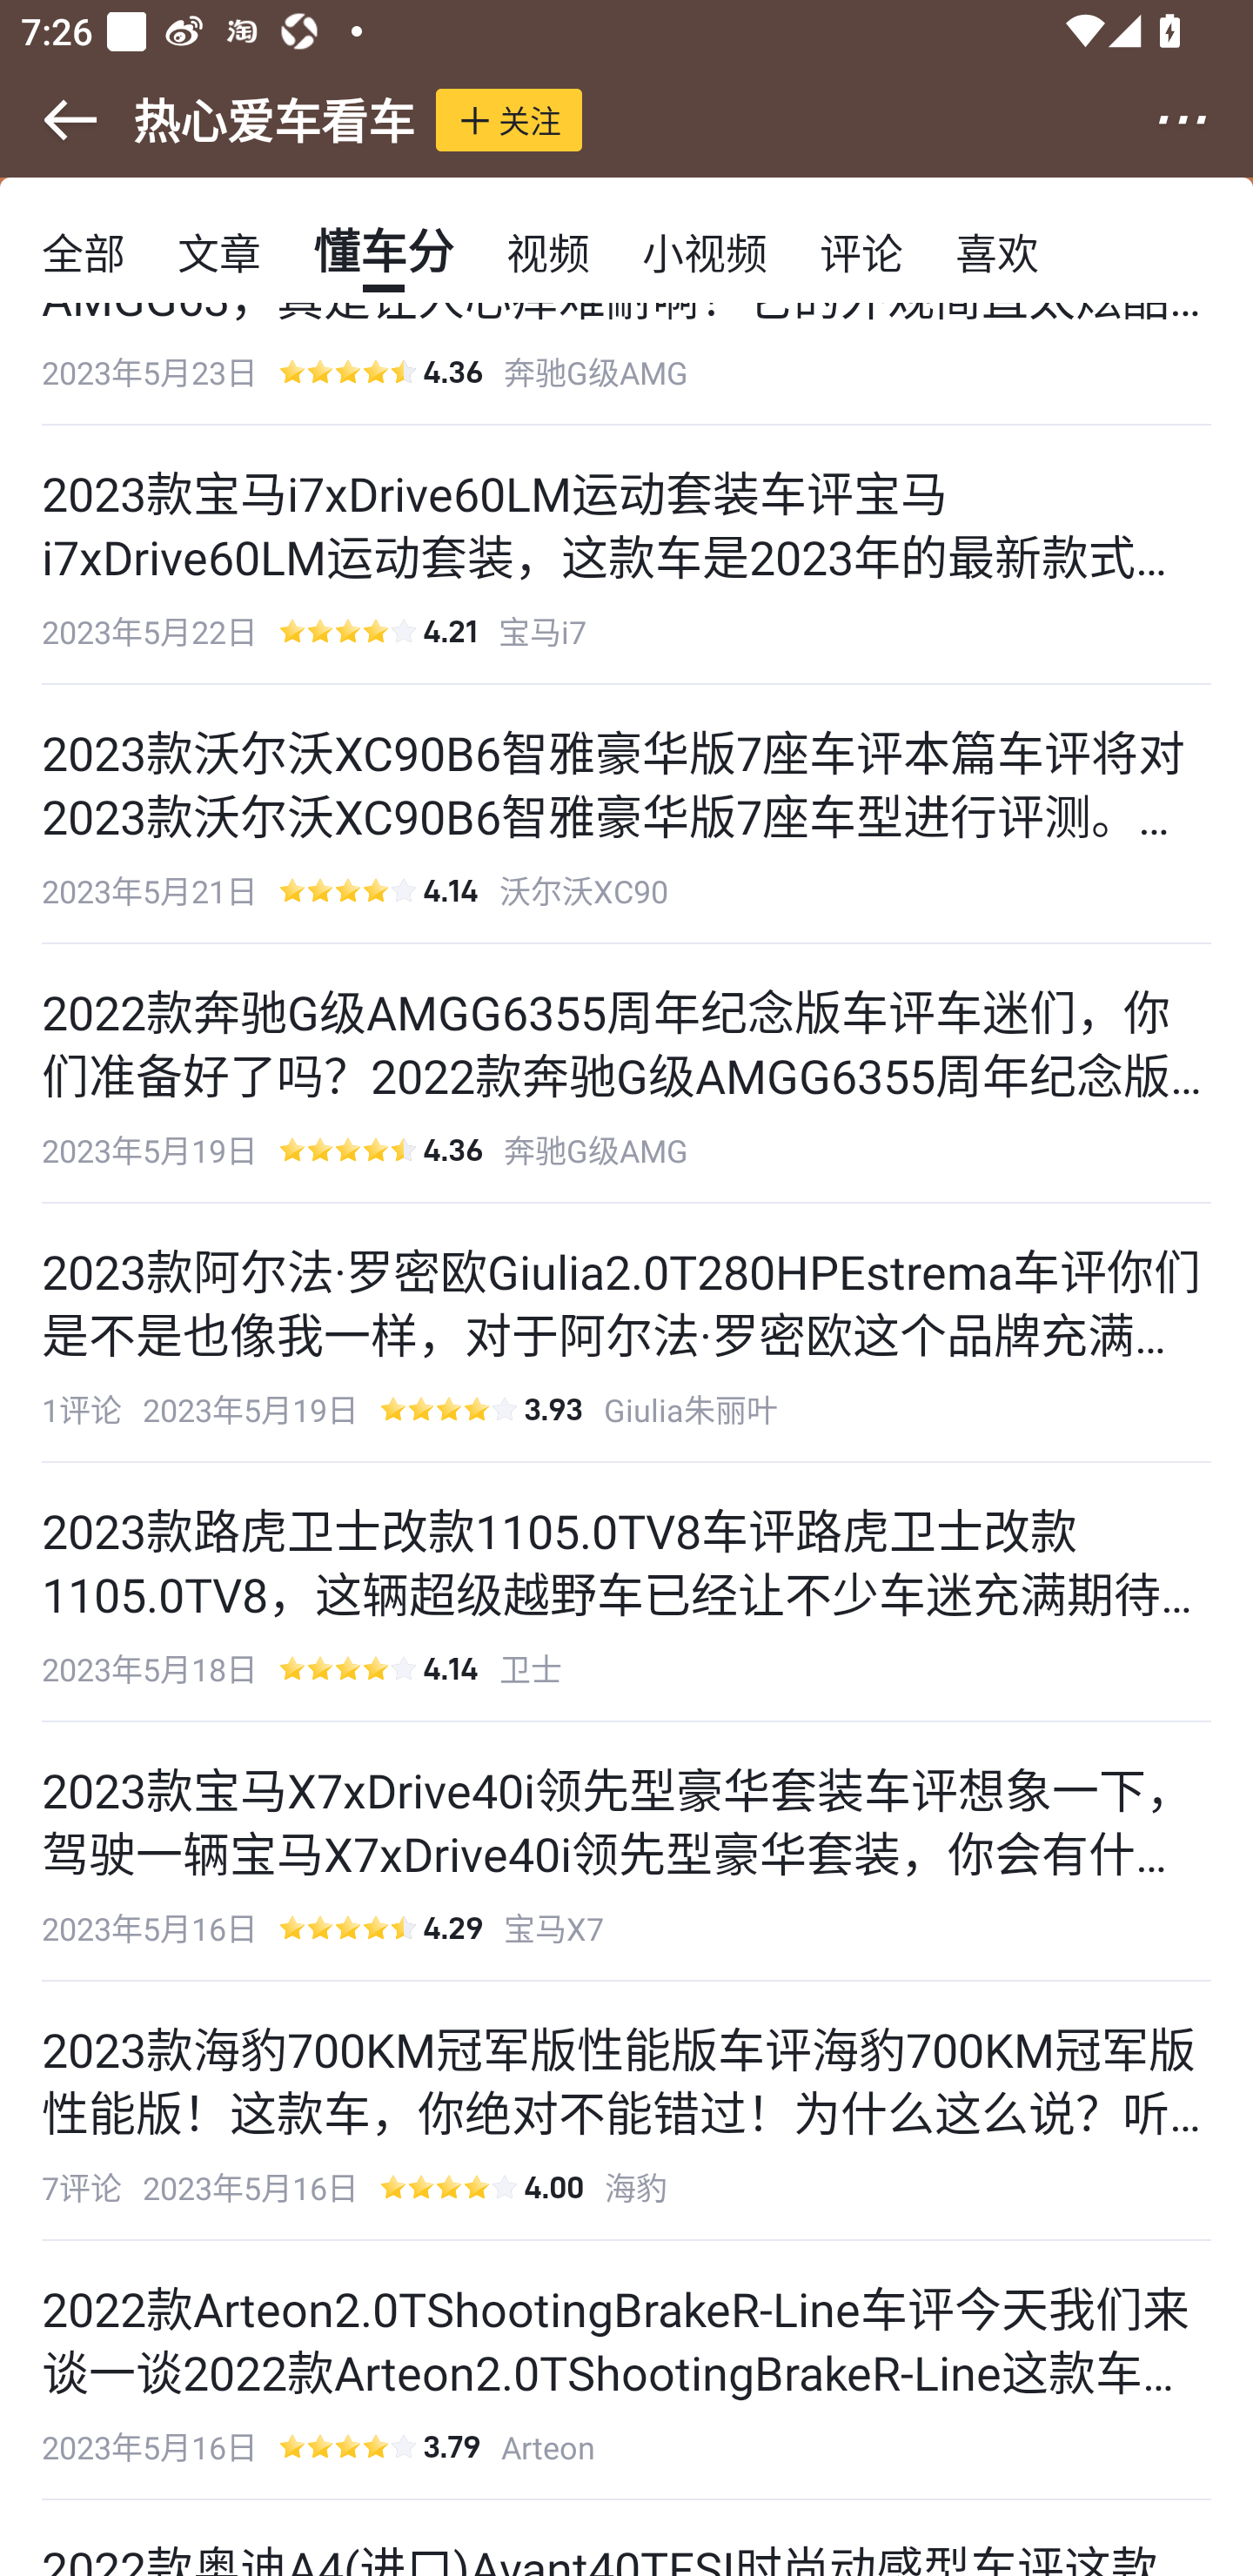  Describe the element at coordinates (219, 251) in the screenshot. I see `文章` at that location.